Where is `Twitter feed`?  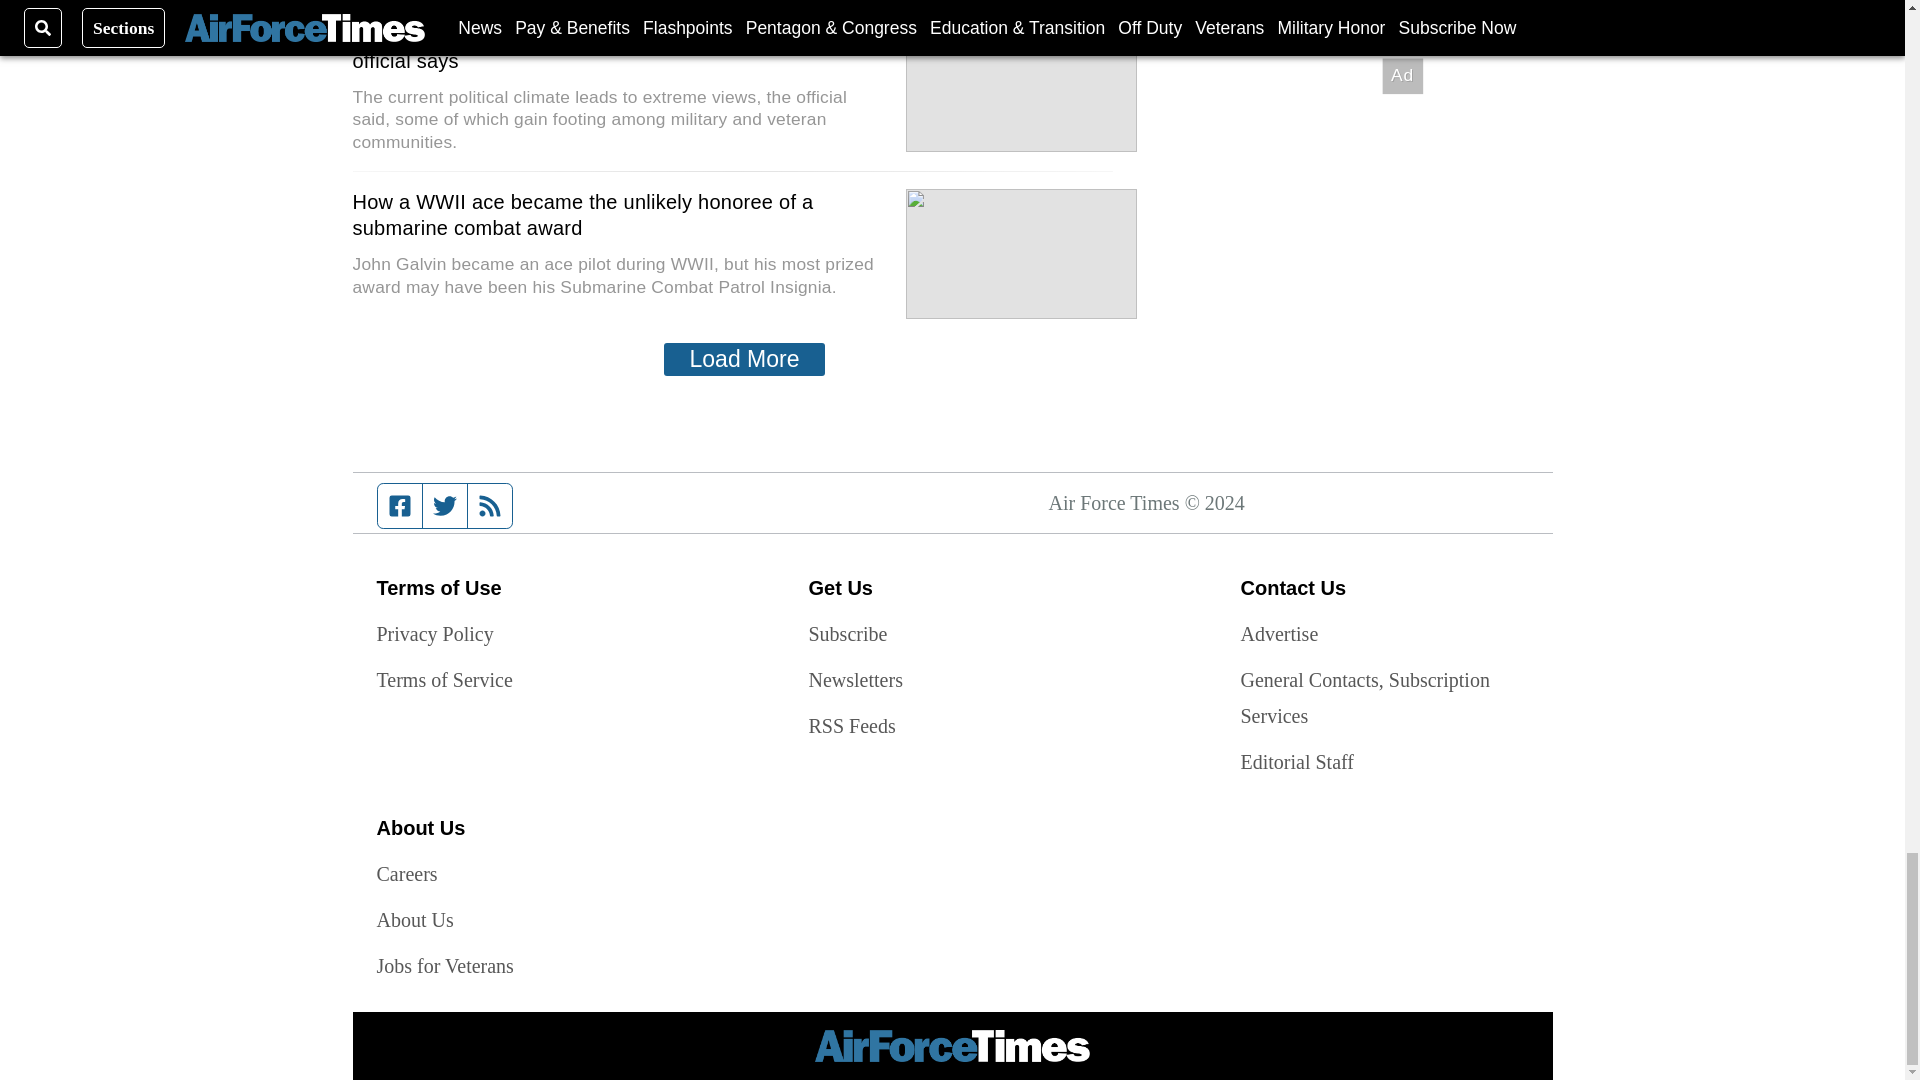
Twitter feed is located at coordinates (444, 506).